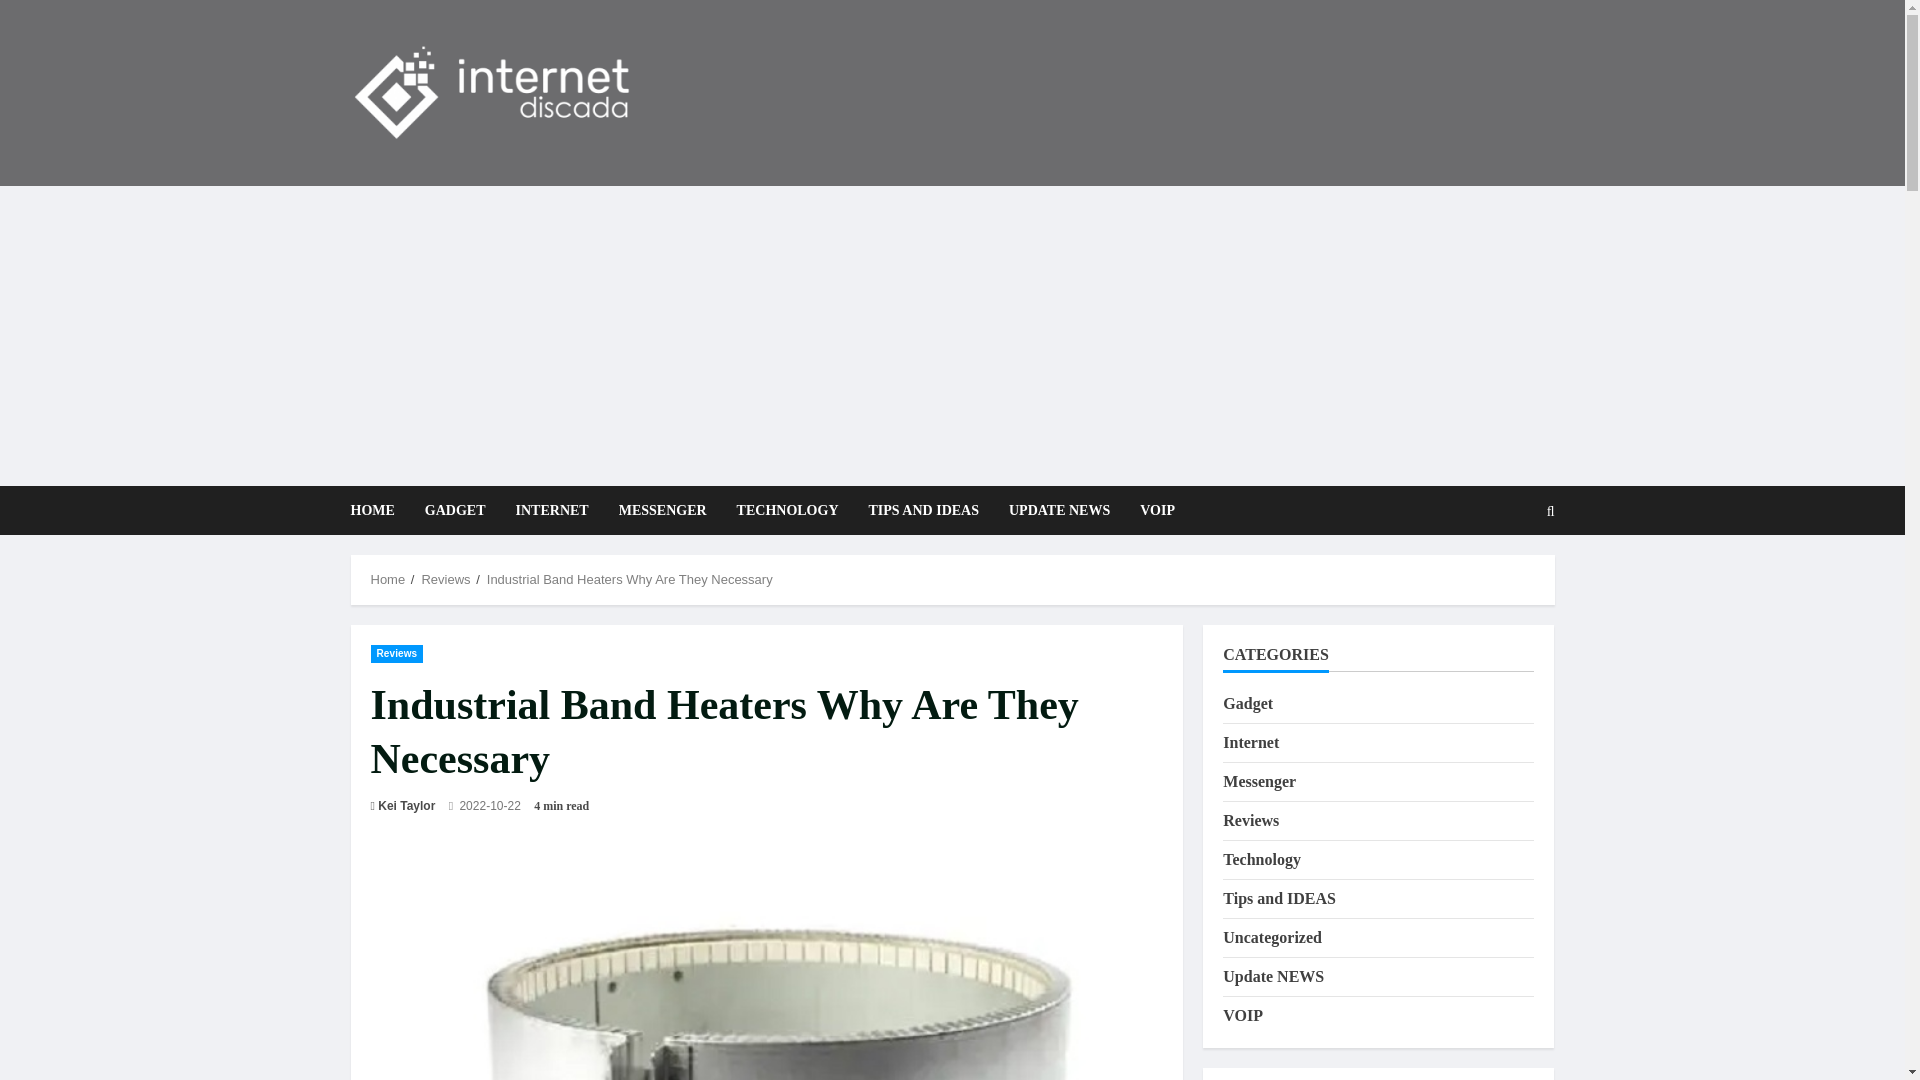 This screenshot has height=1080, width=1920. I want to click on Reviews, so click(396, 652).